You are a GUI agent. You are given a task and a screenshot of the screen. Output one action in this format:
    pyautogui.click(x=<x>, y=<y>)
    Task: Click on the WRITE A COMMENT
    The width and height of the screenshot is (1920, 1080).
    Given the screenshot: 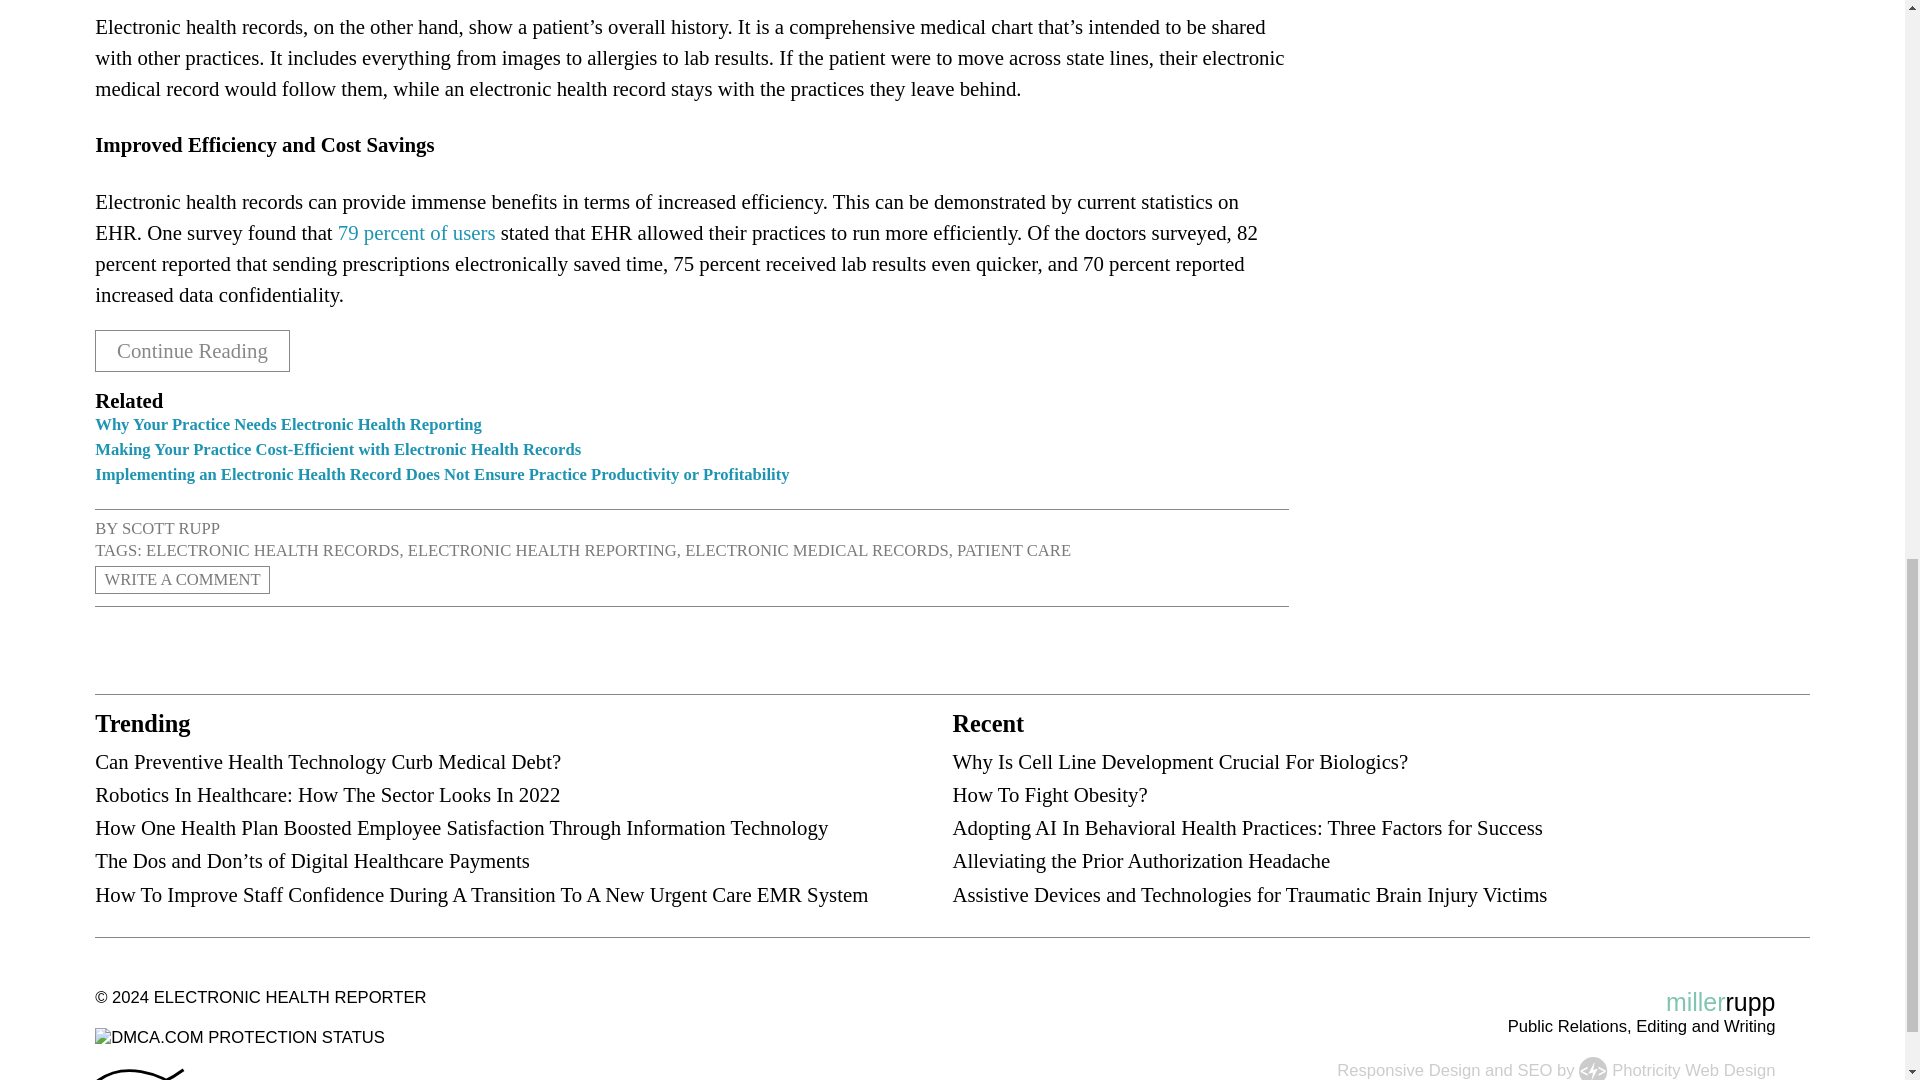 What is the action you would take?
    pyautogui.click(x=182, y=580)
    